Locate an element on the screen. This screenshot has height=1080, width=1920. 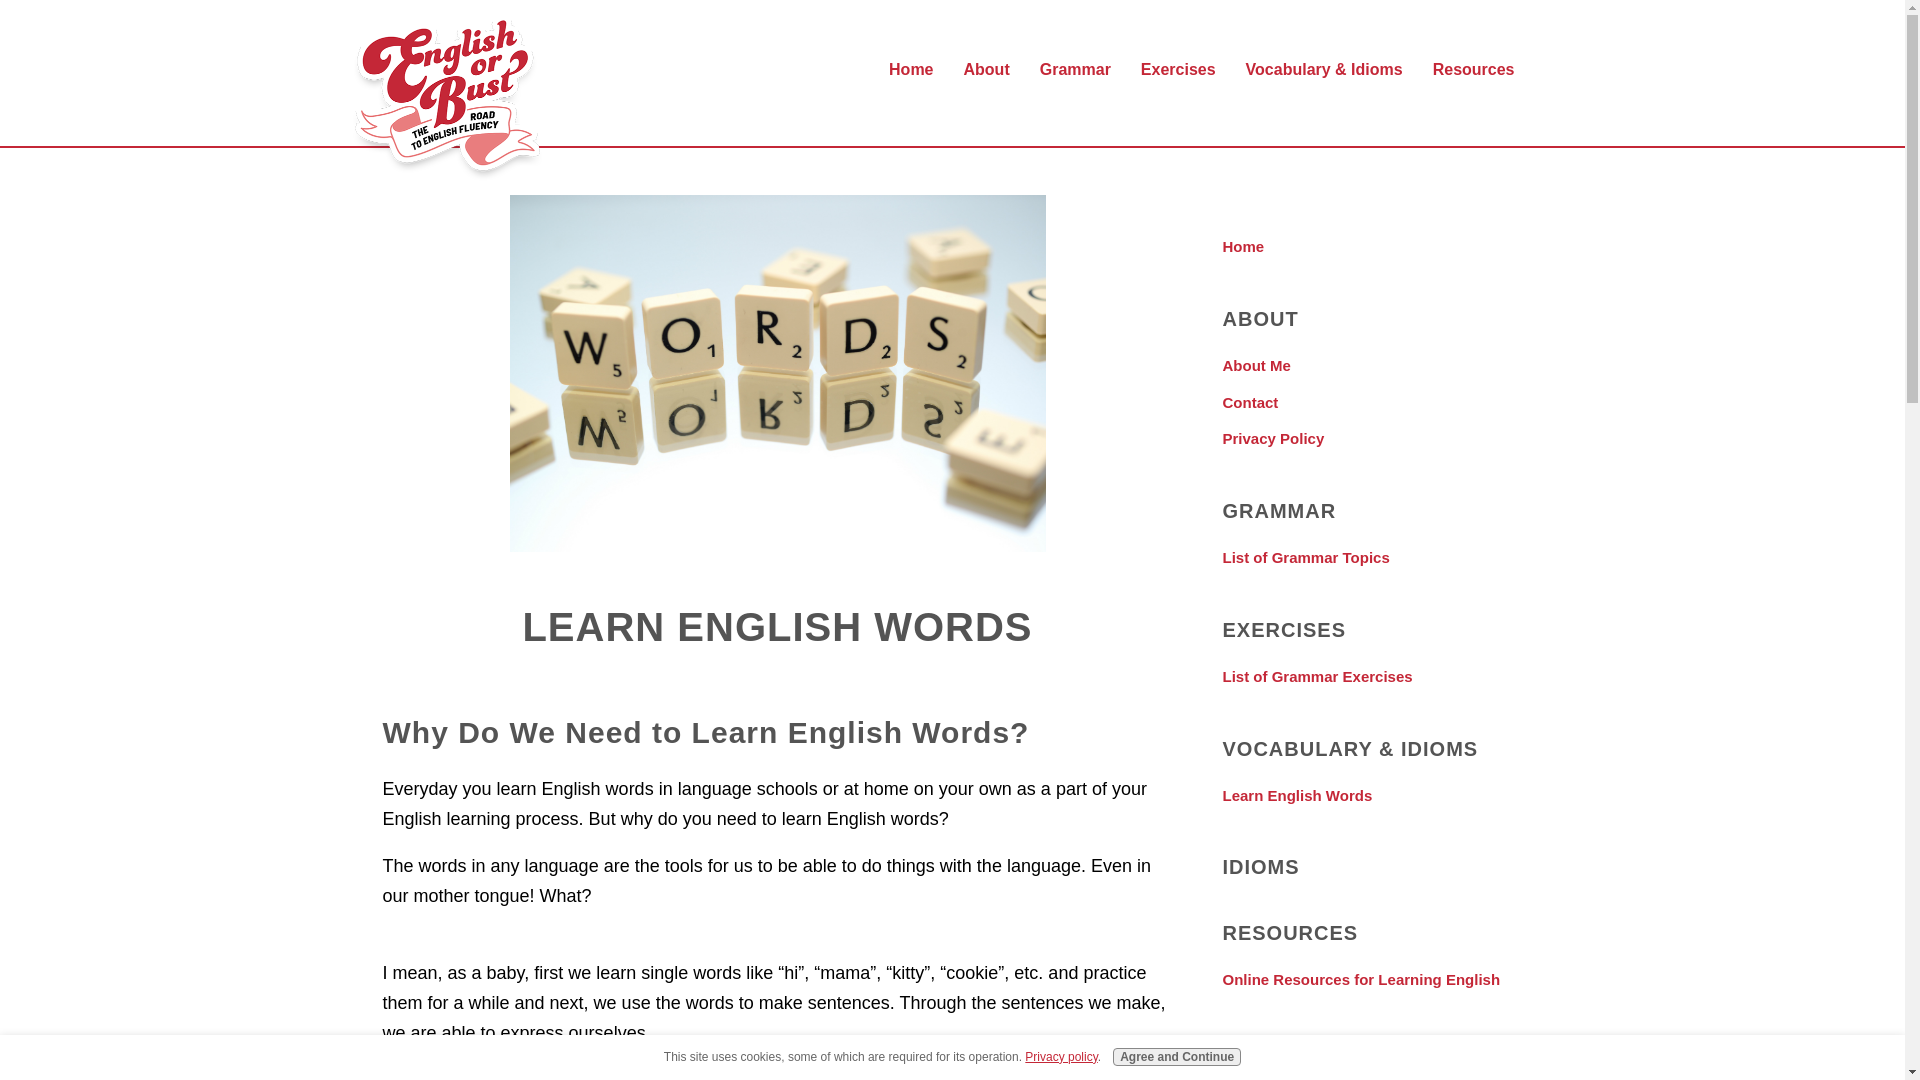
About Me is located at coordinates (1372, 366).